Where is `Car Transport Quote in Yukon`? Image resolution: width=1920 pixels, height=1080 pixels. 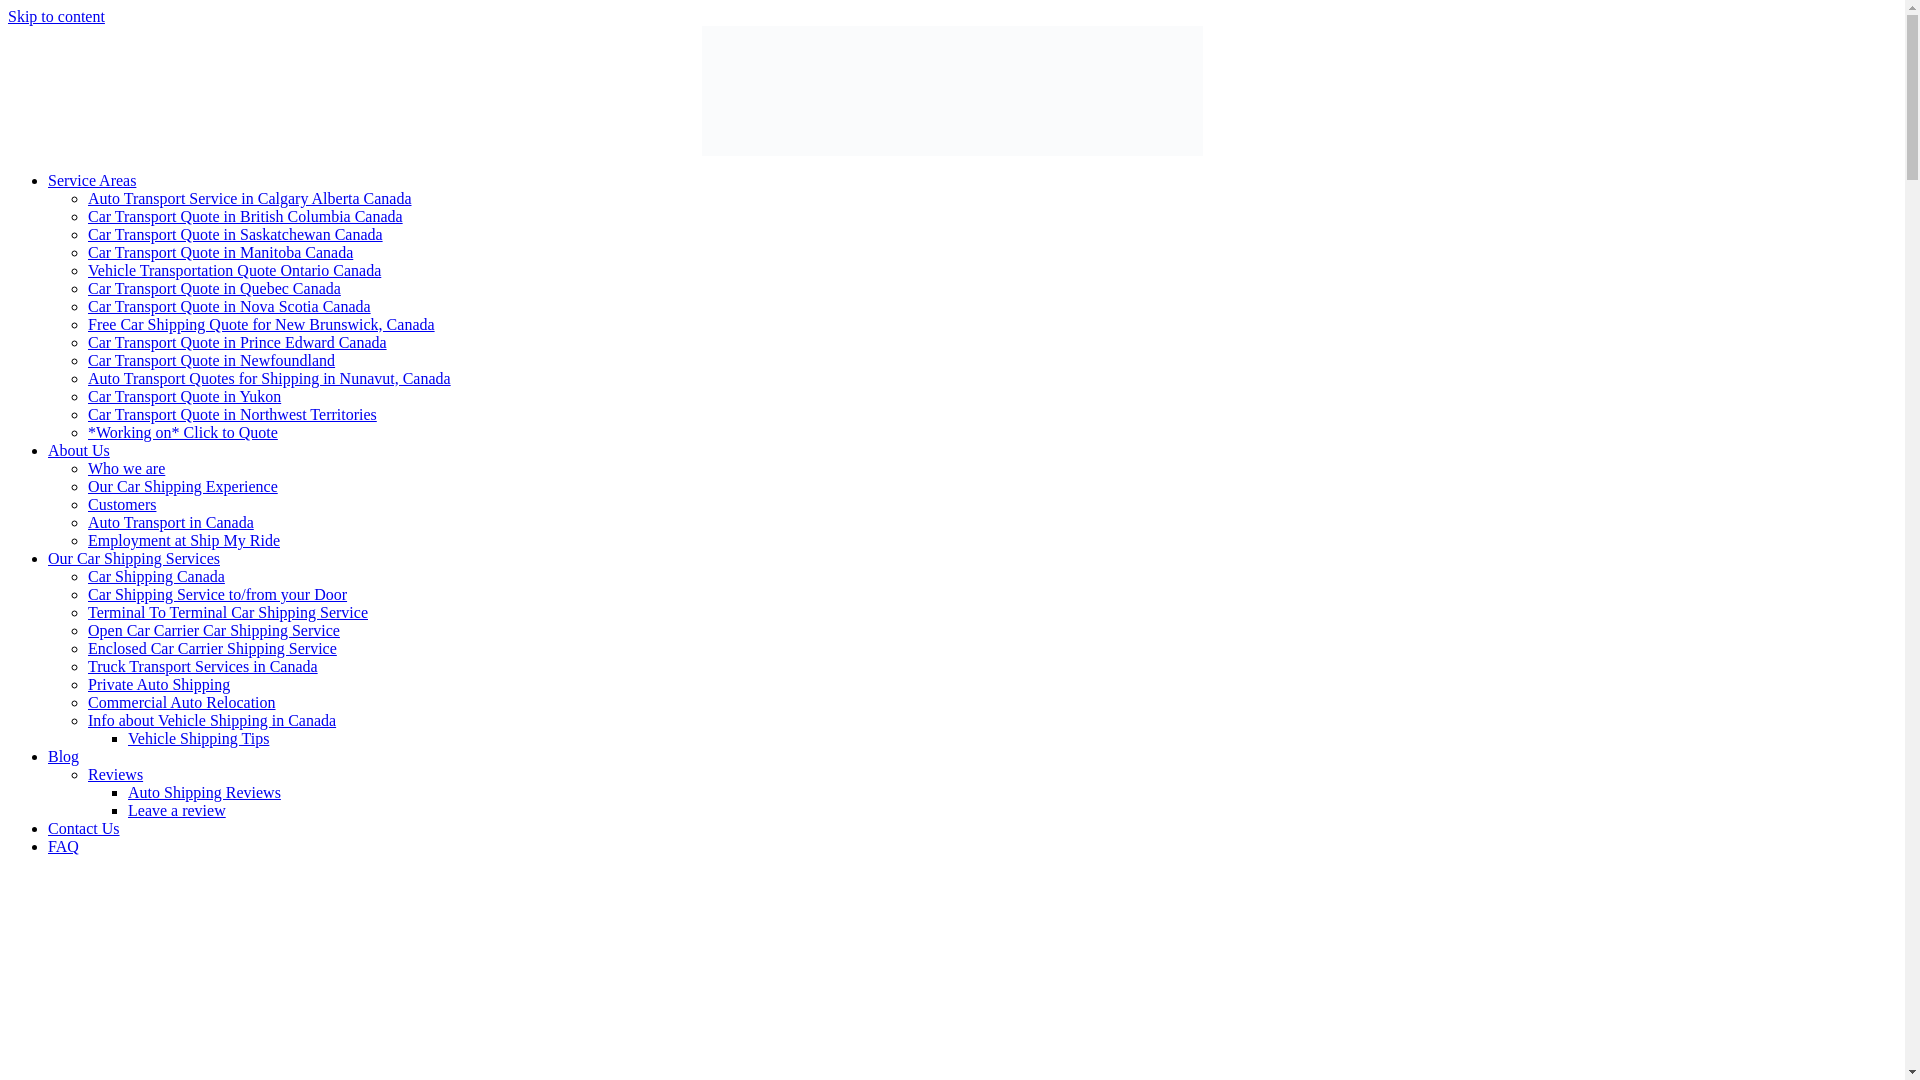 Car Transport Quote in Yukon is located at coordinates (184, 396).